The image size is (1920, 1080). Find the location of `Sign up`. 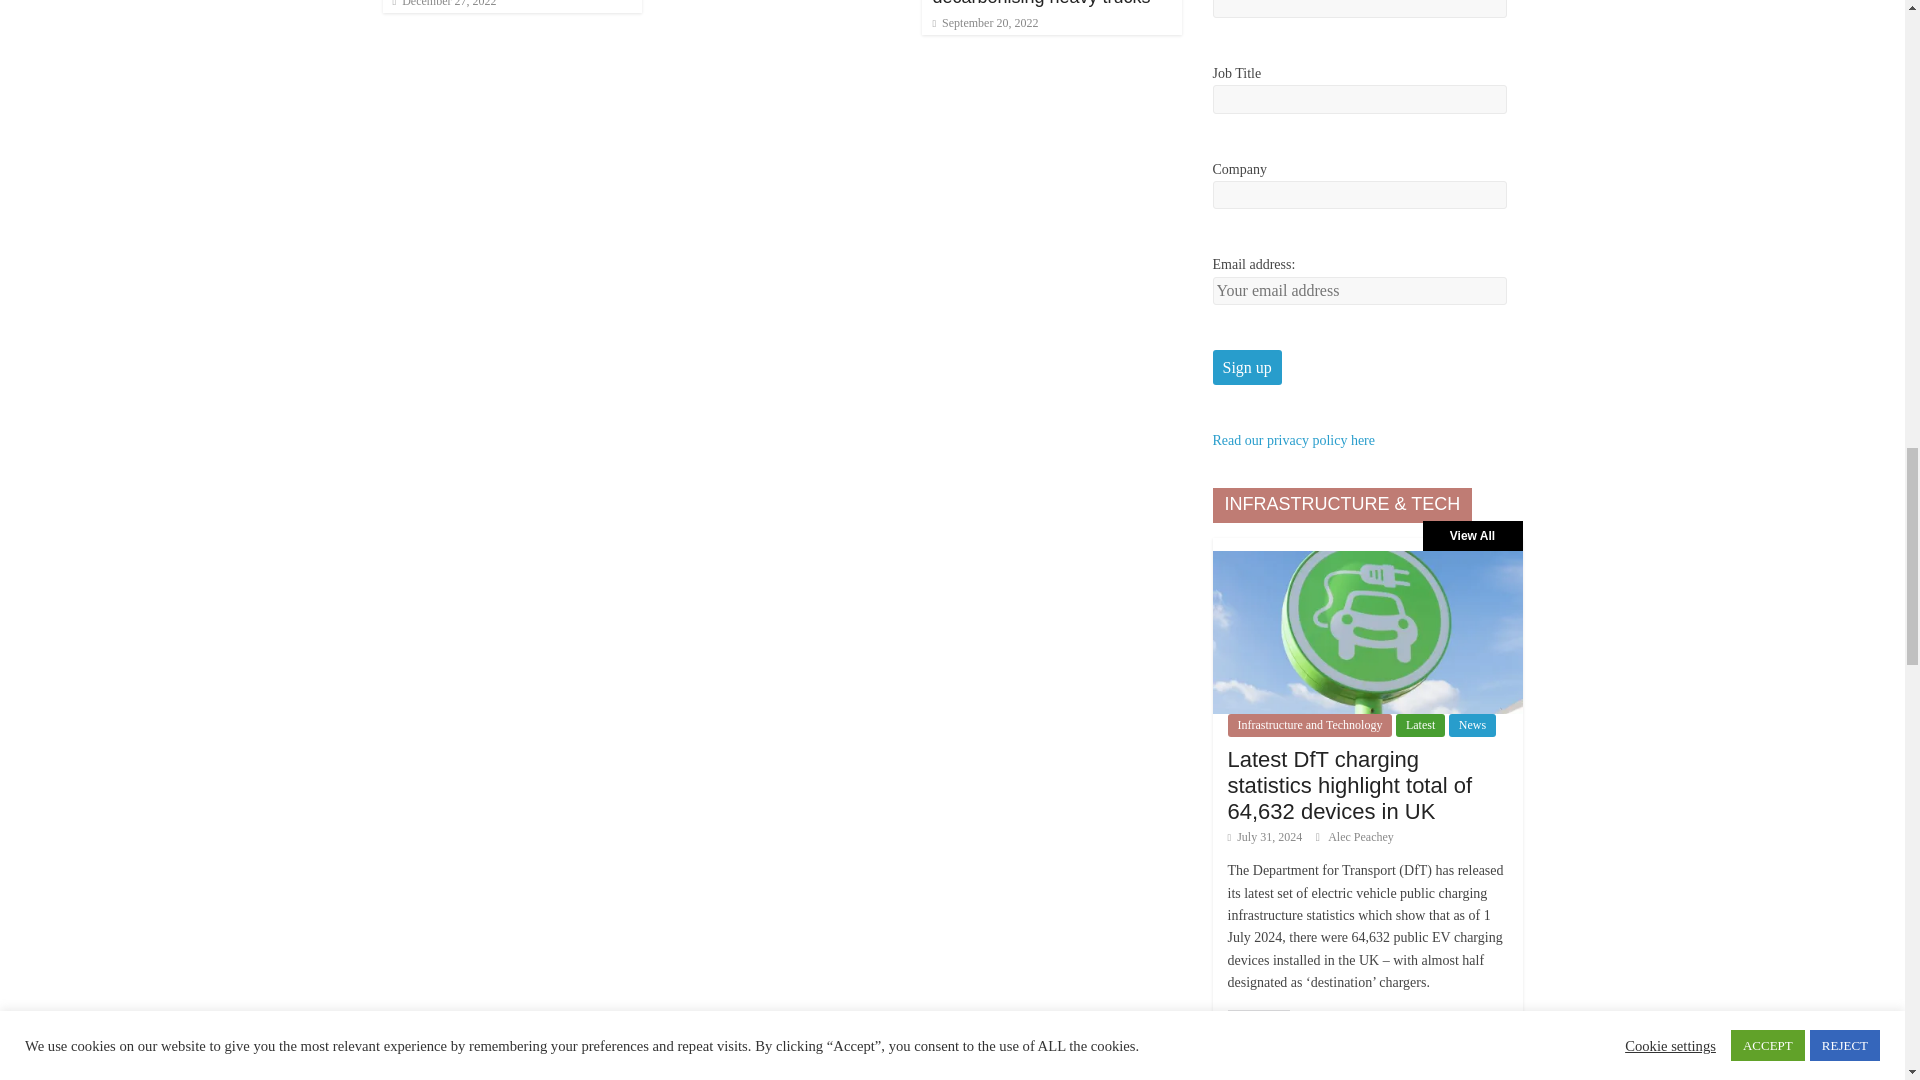

Sign up is located at coordinates (1246, 367).